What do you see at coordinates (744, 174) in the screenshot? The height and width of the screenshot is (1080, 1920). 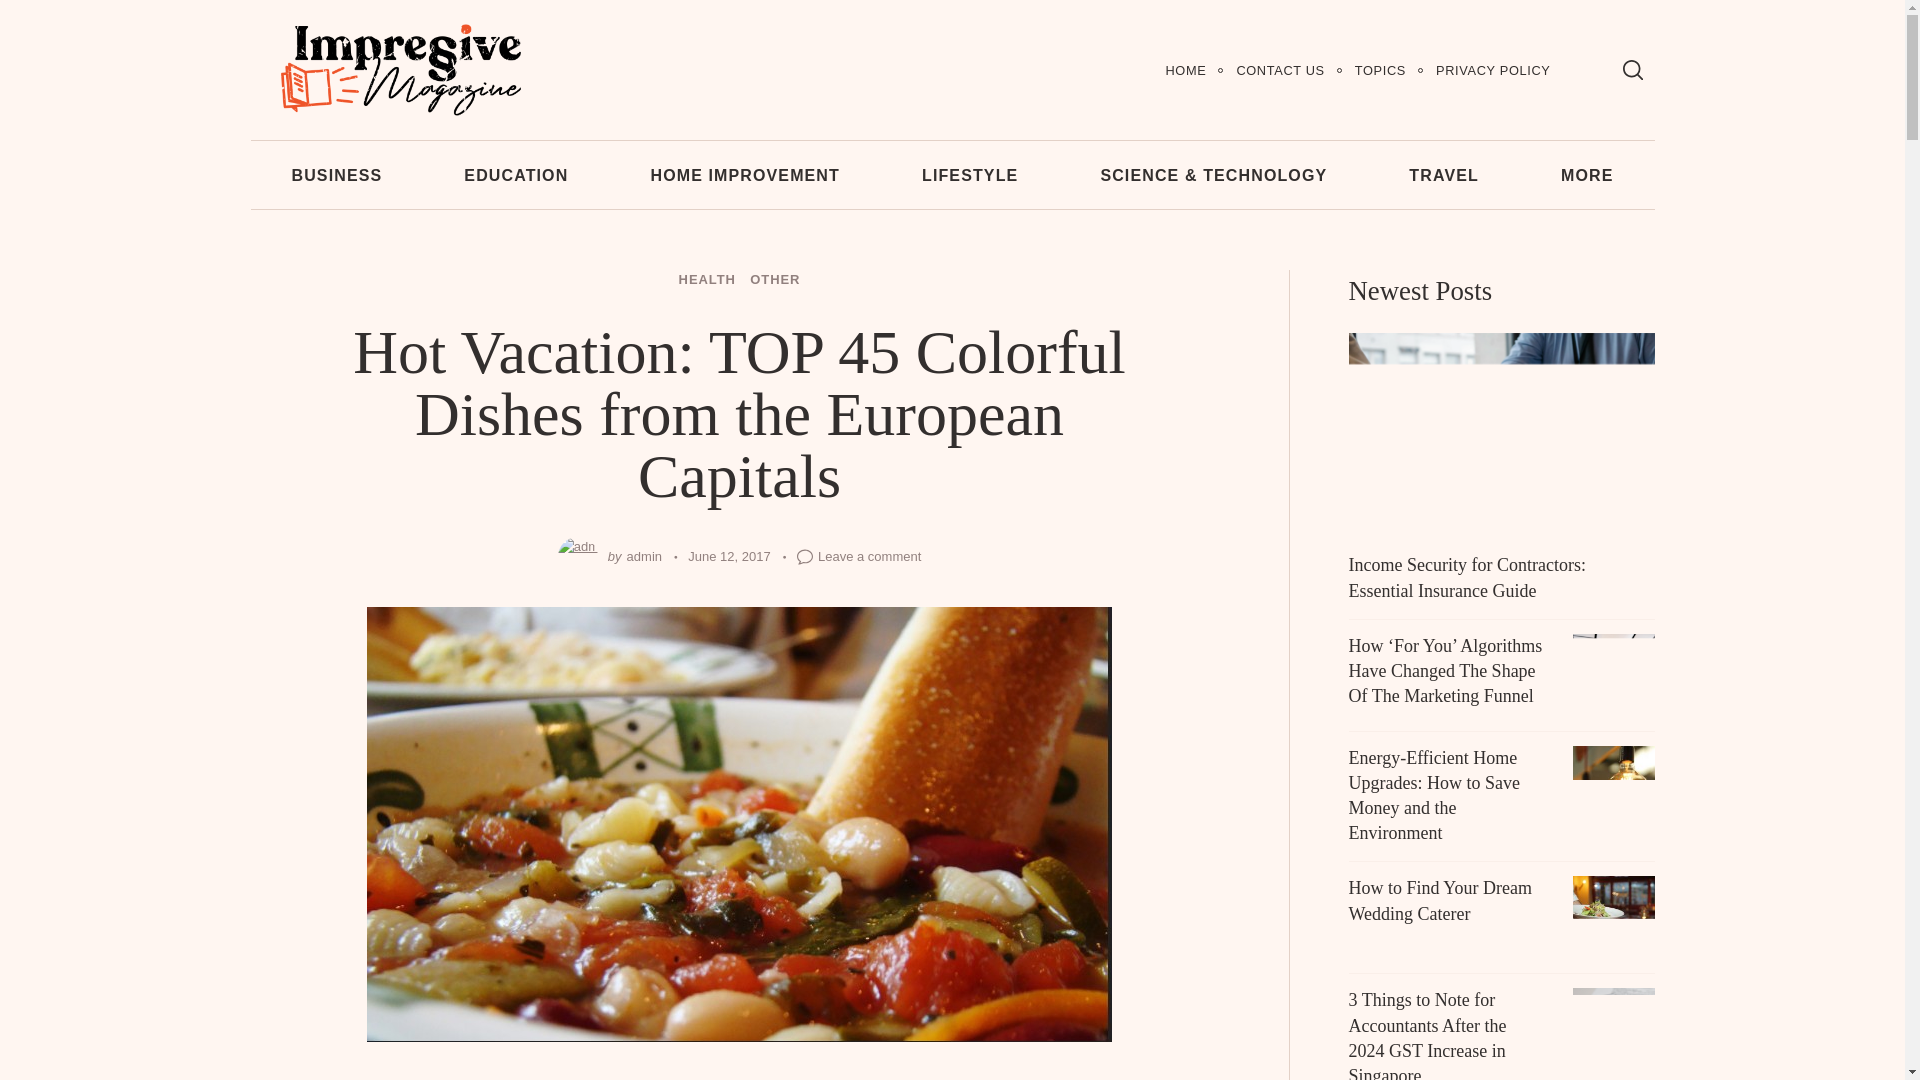 I see `HOME IMPROVEMENT` at bounding box center [744, 174].